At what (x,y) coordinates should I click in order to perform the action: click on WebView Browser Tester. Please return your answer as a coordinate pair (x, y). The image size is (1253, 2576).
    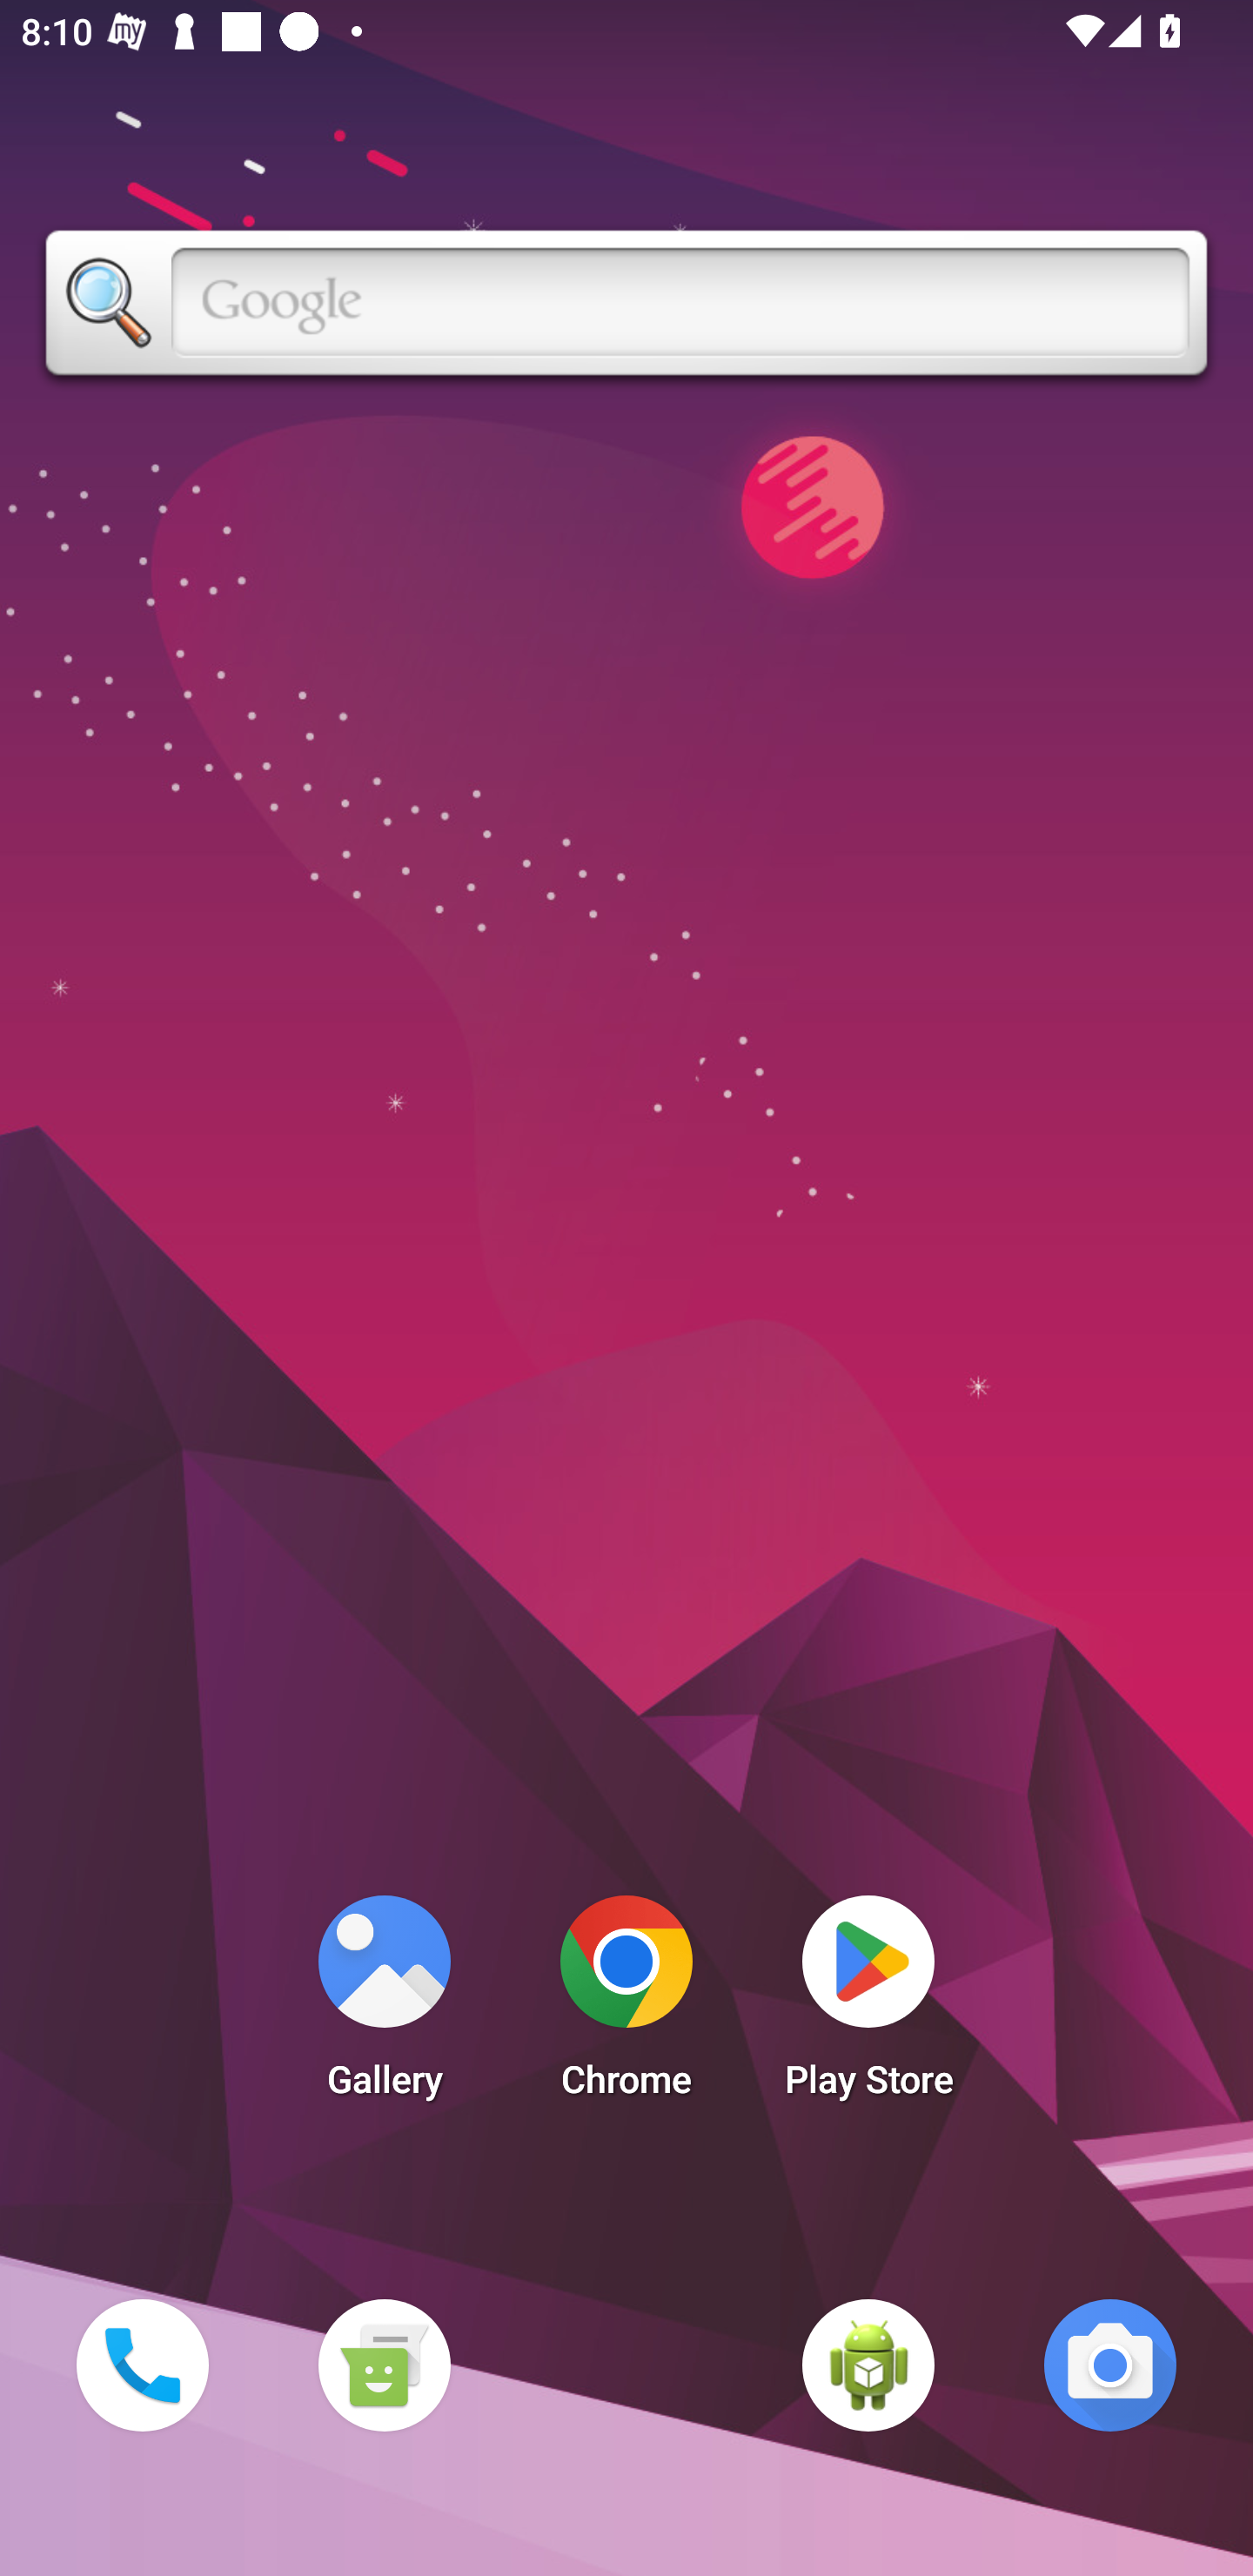
    Looking at the image, I should click on (868, 2365).